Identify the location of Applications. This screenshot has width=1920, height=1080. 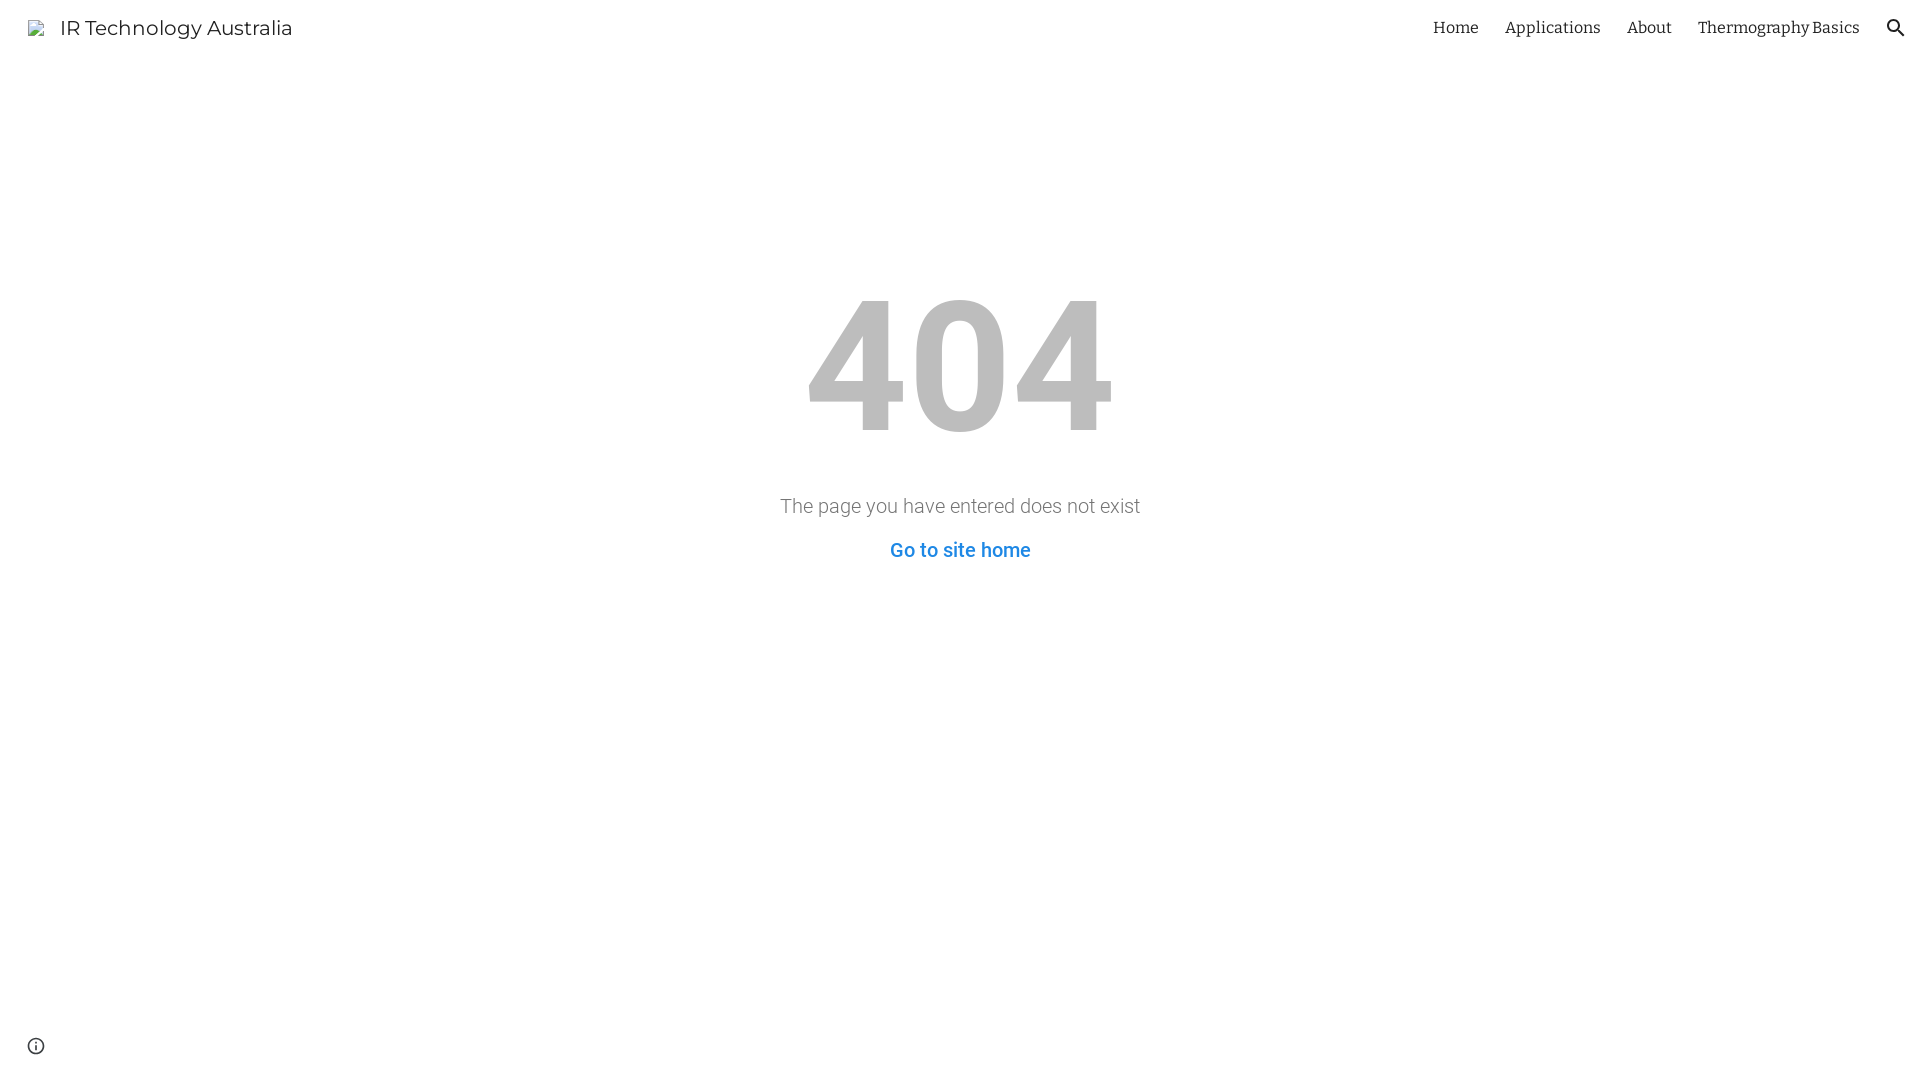
(1553, 28).